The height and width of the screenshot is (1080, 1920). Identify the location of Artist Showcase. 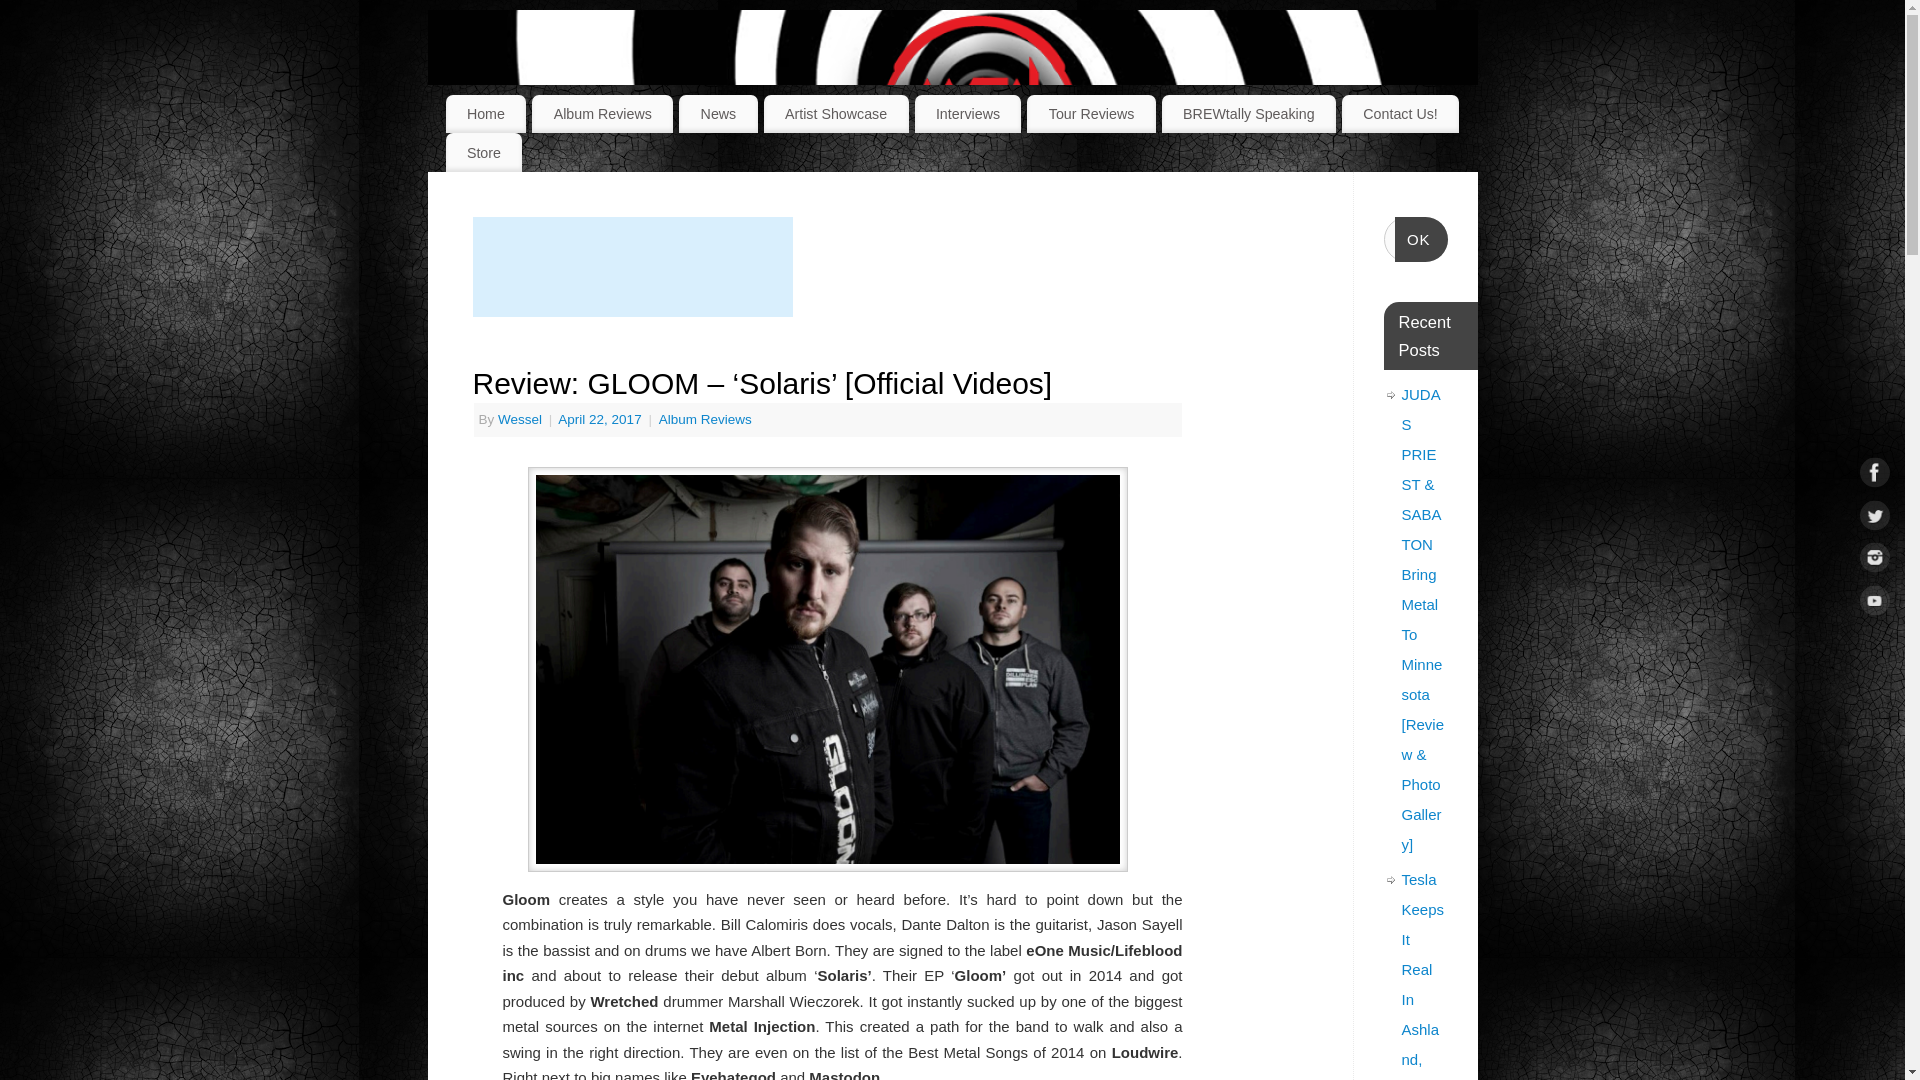
(836, 114).